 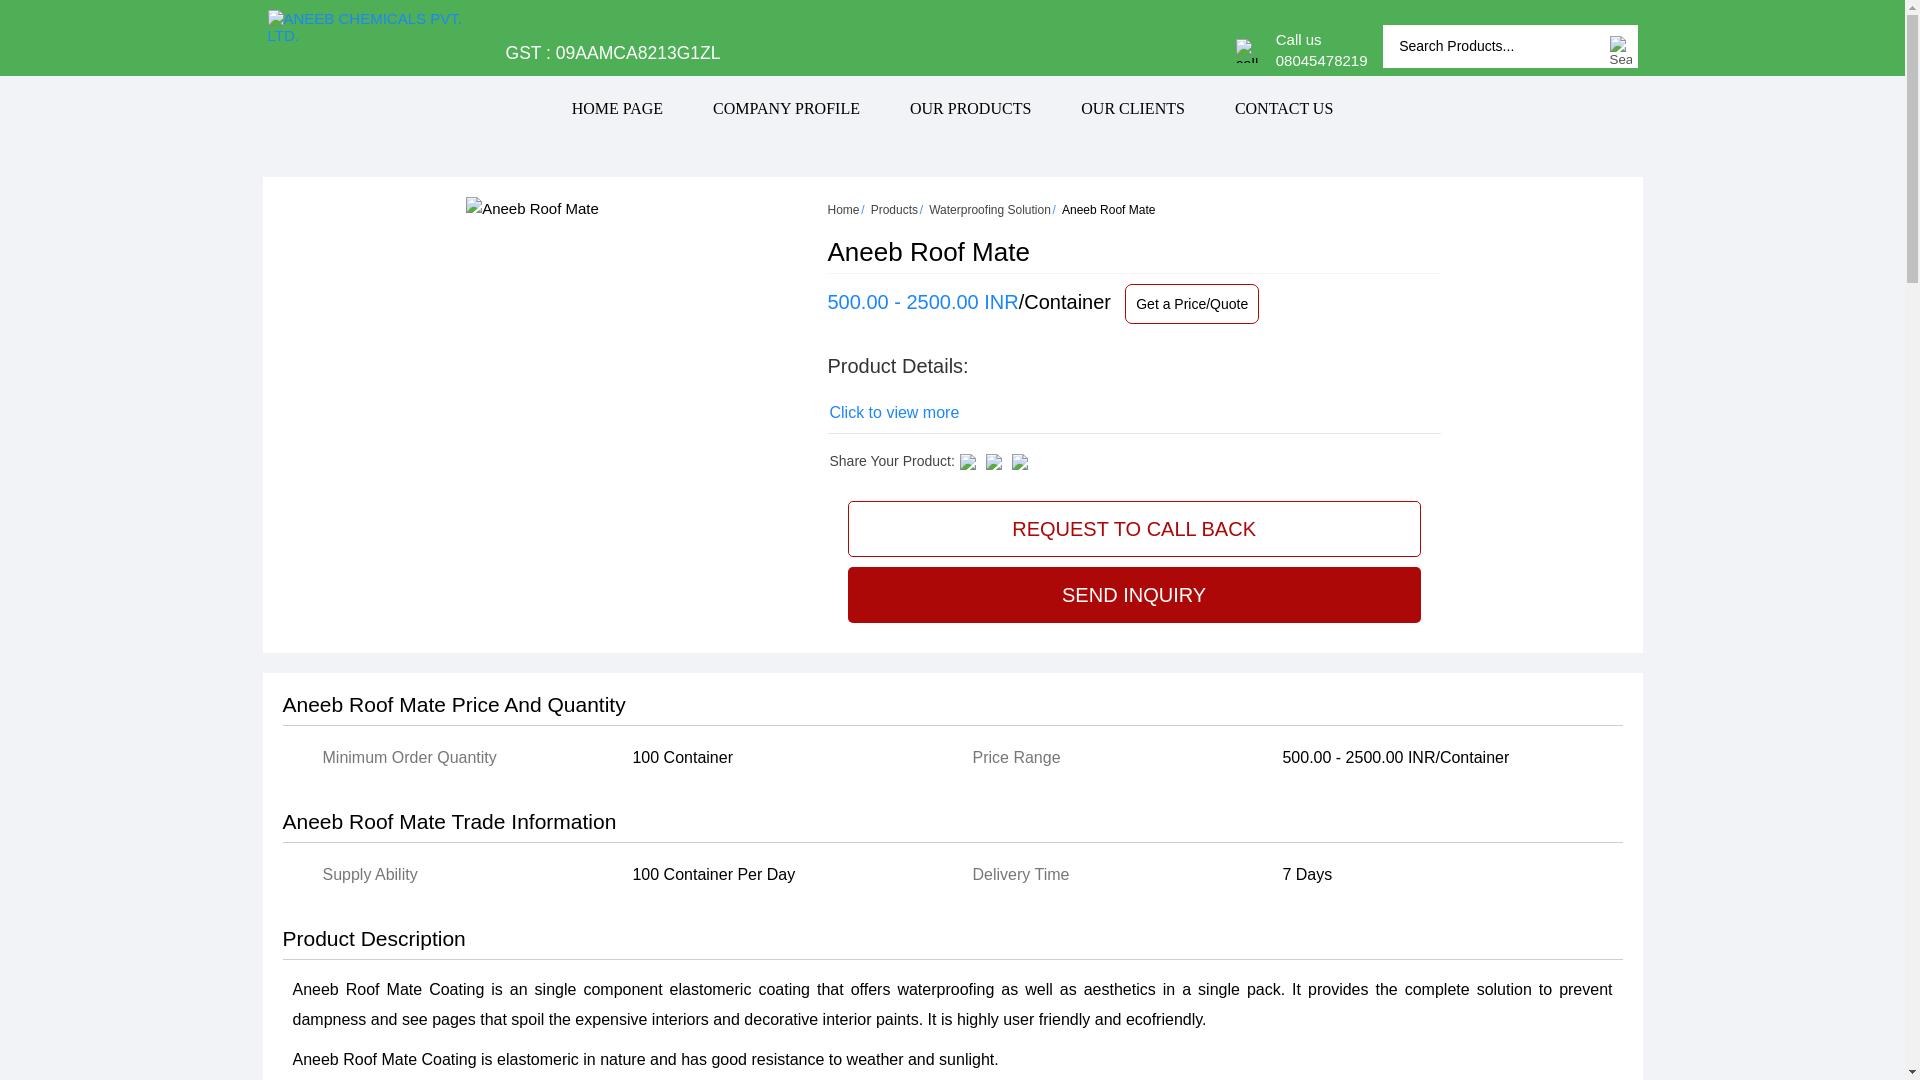 I want to click on Click to view more, so click(x=894, y=412).